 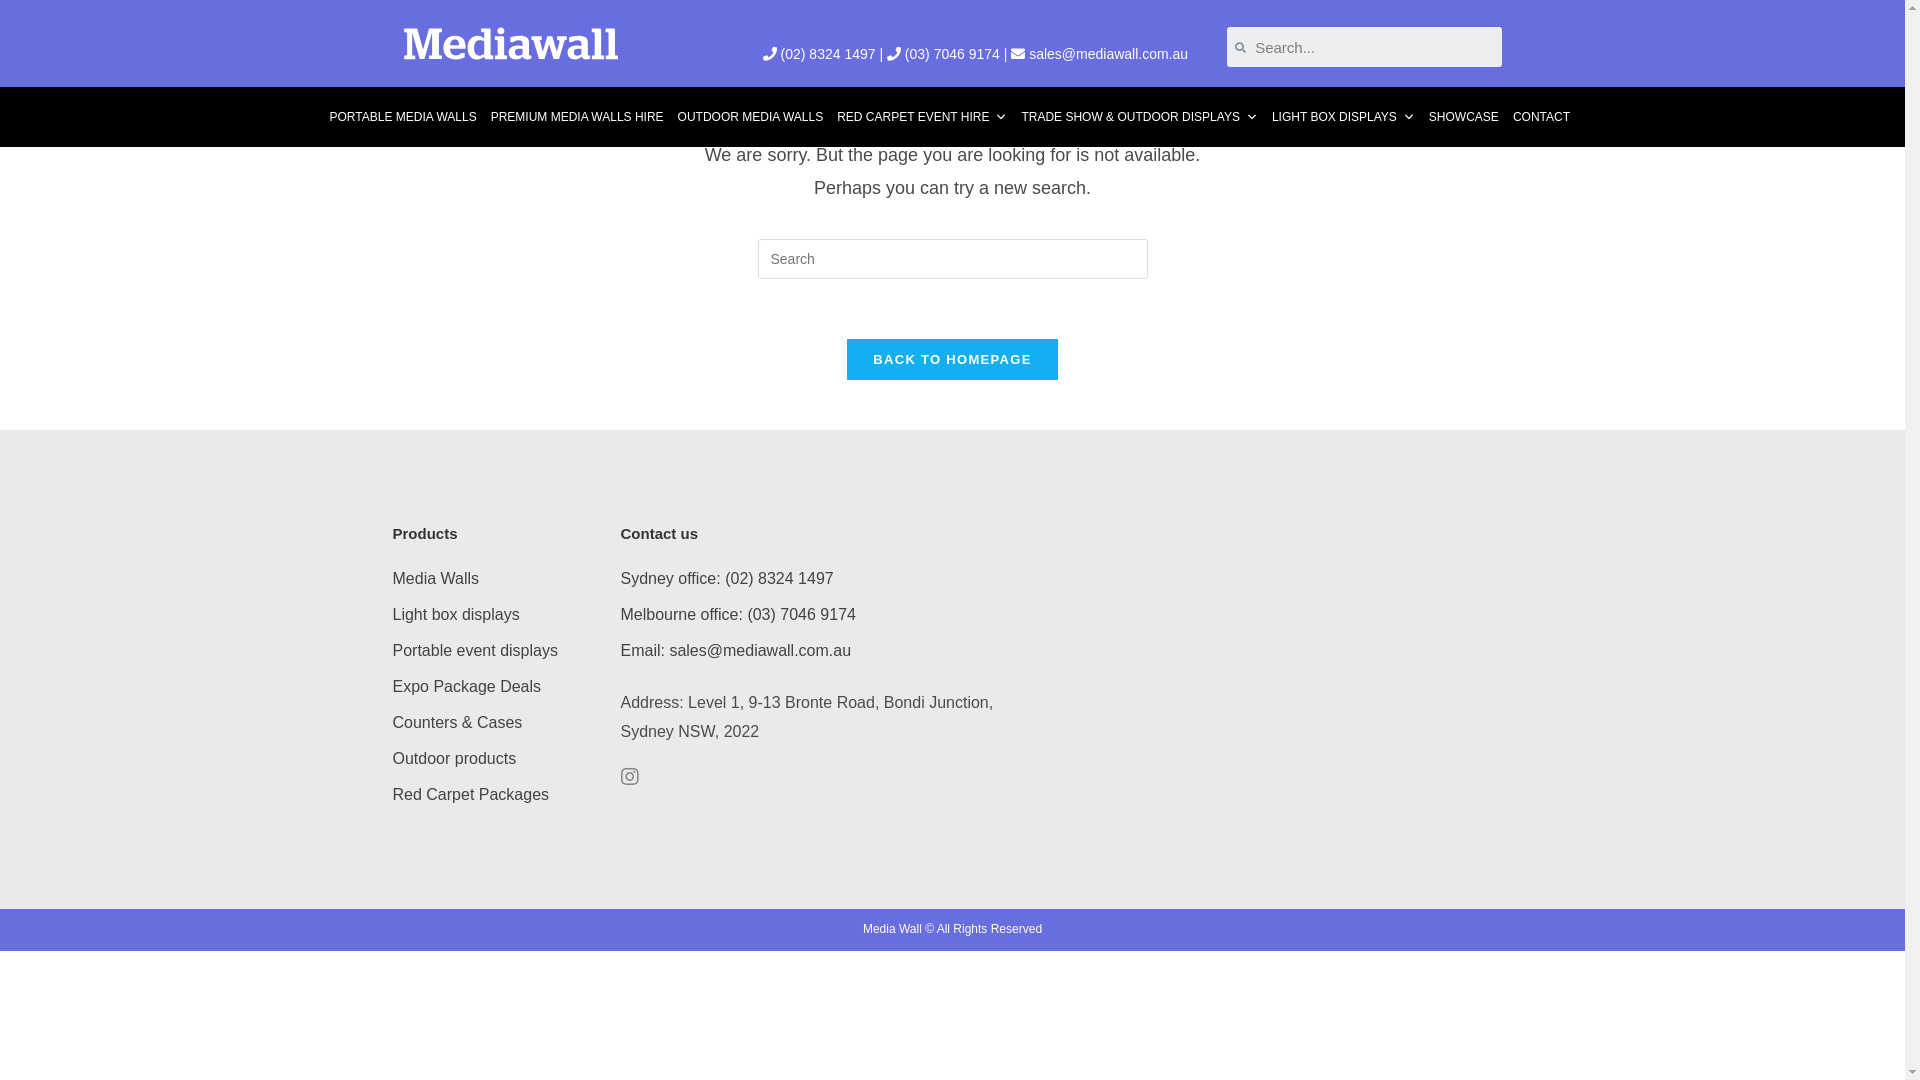 I want to click on Outdoor products, so click(x=454, y=758).